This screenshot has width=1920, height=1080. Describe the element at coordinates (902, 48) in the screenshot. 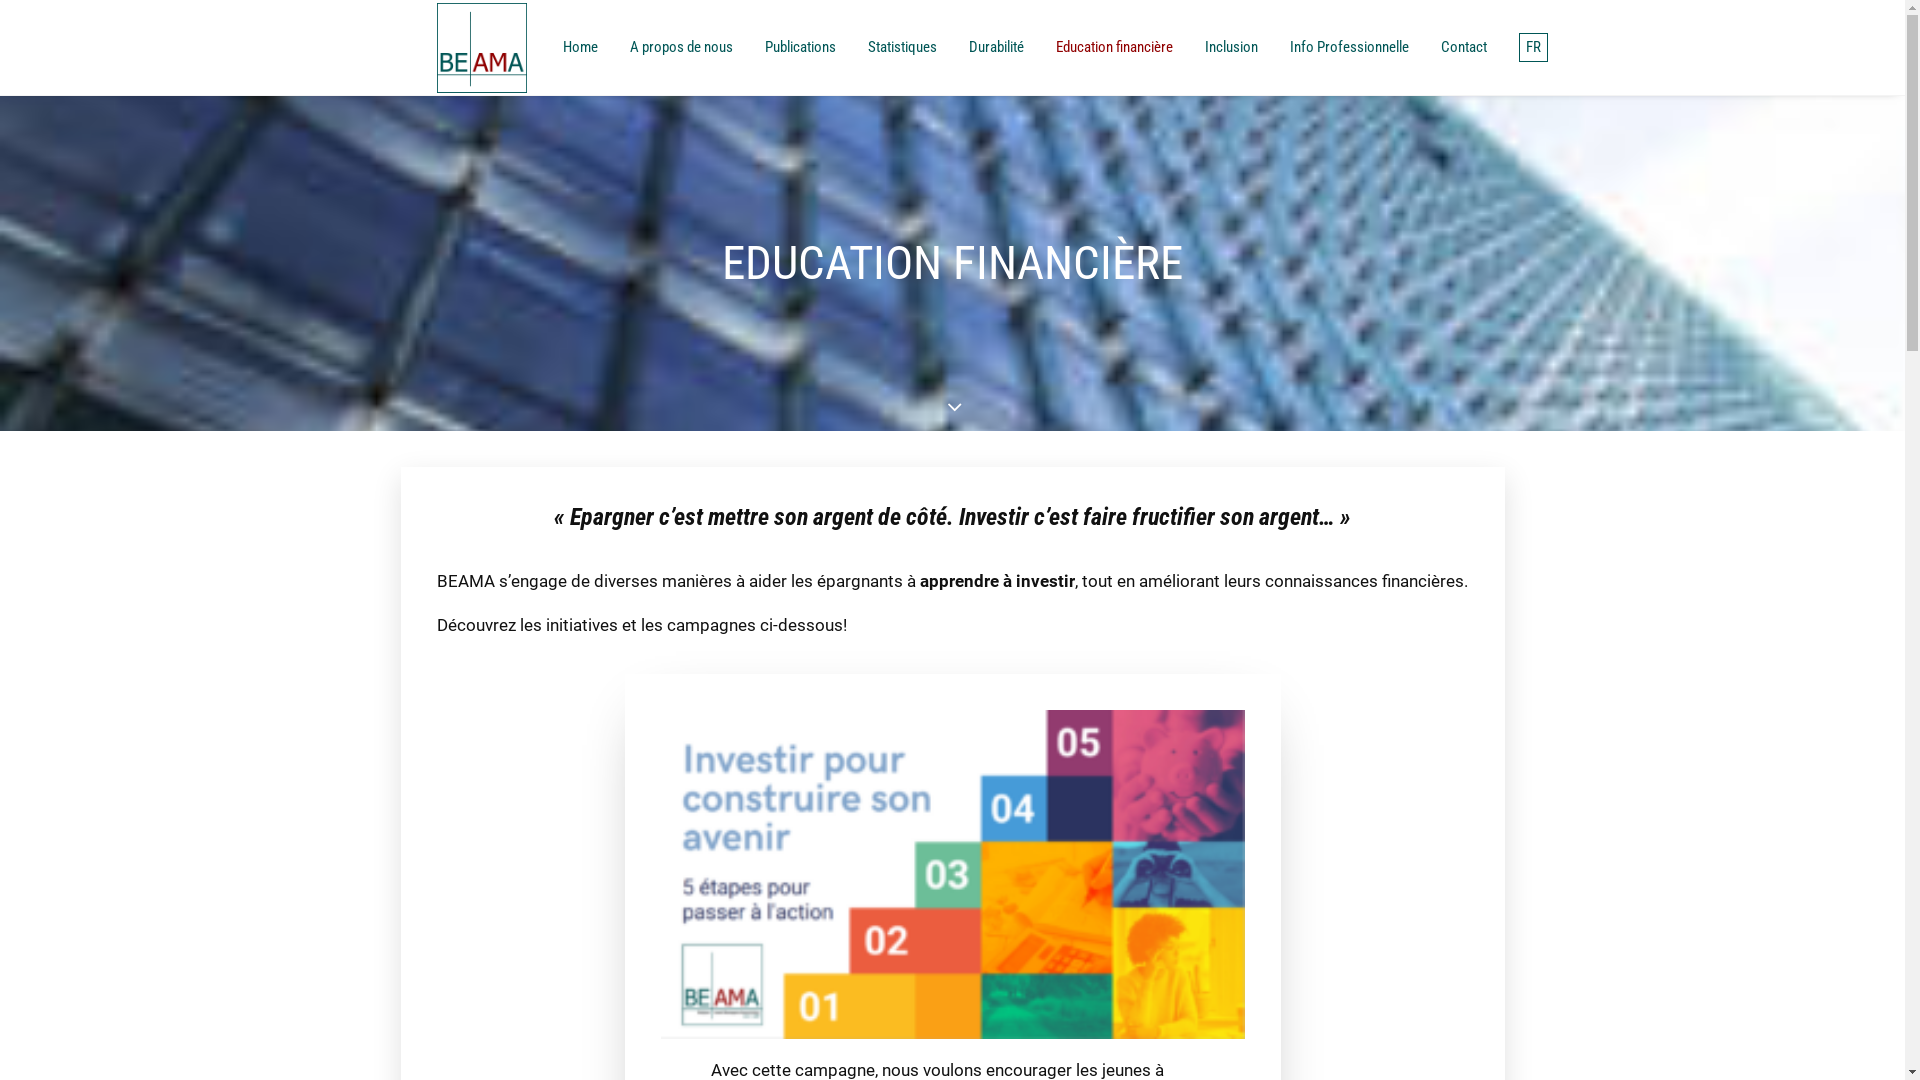

I see `Statistiques` at that location.